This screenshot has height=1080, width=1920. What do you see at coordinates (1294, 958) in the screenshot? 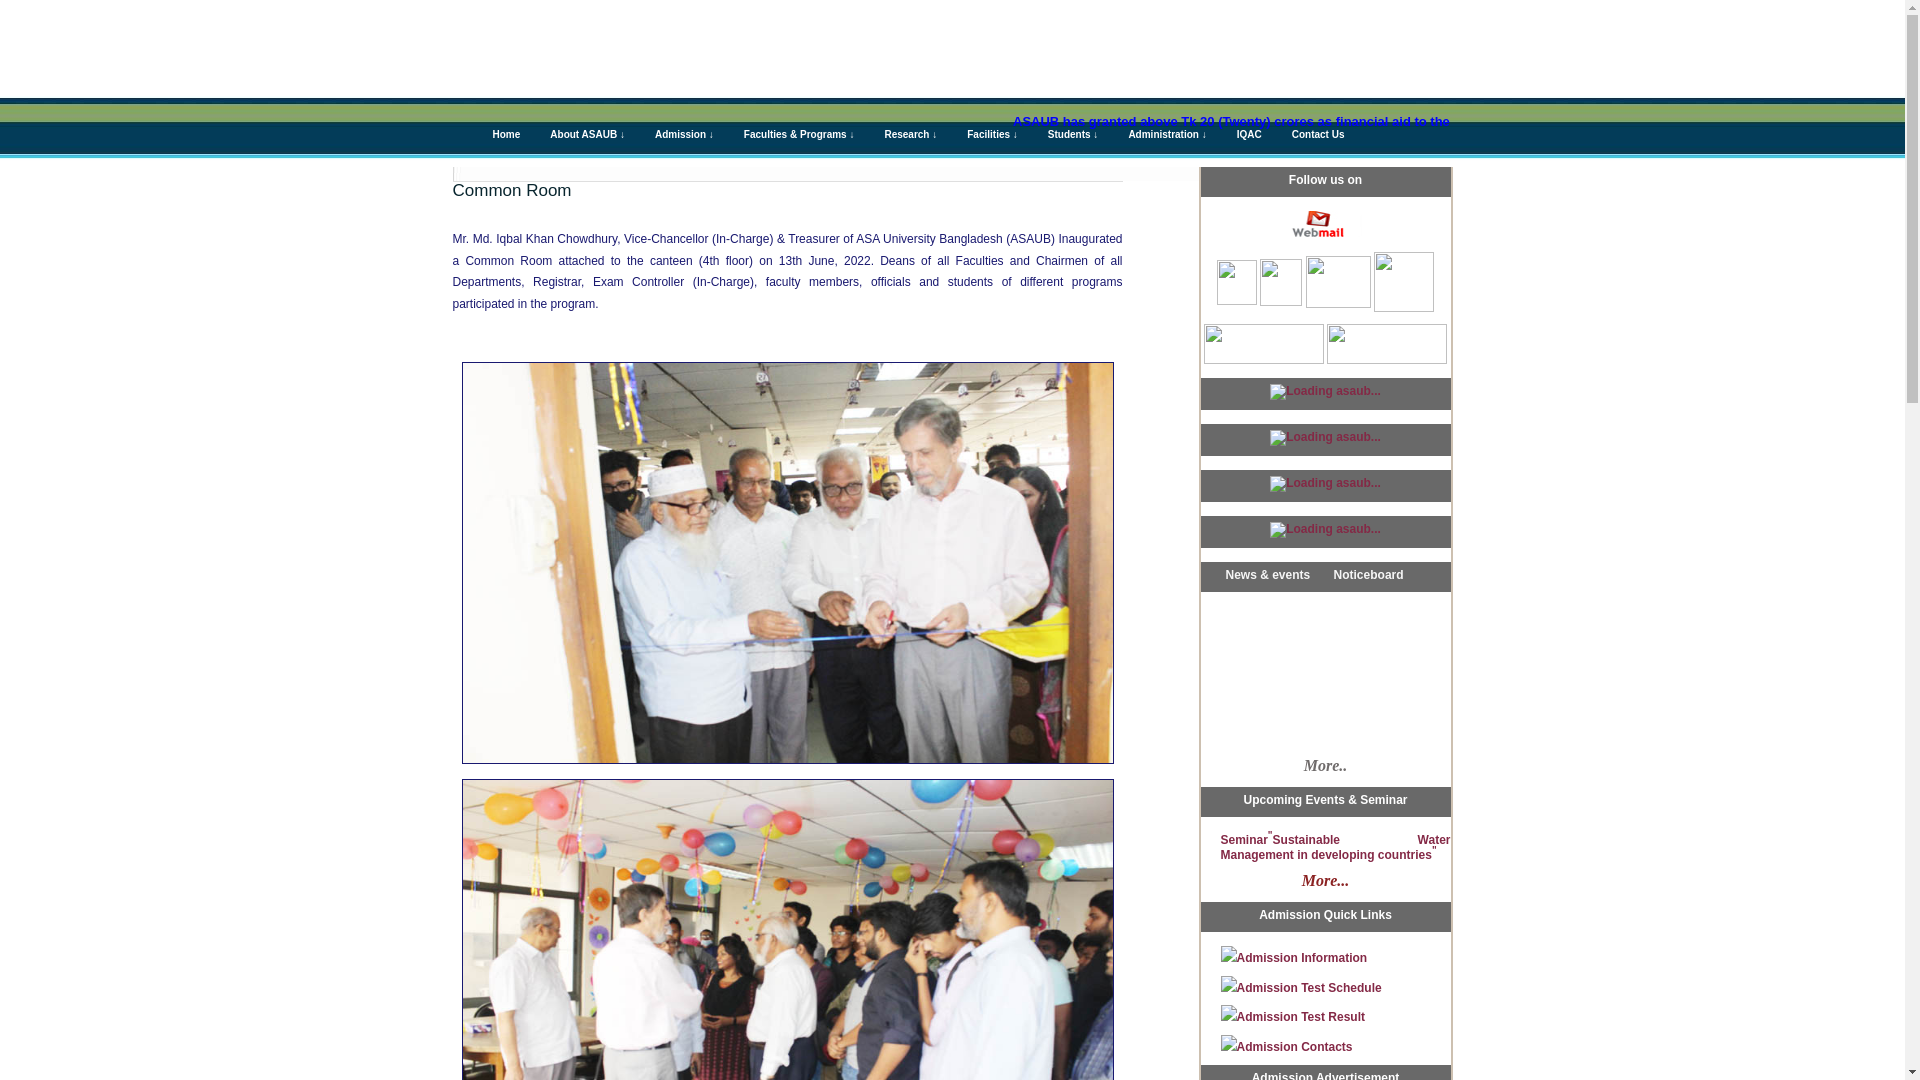
I see `Admission Information` at bounding box center [1294, 958].